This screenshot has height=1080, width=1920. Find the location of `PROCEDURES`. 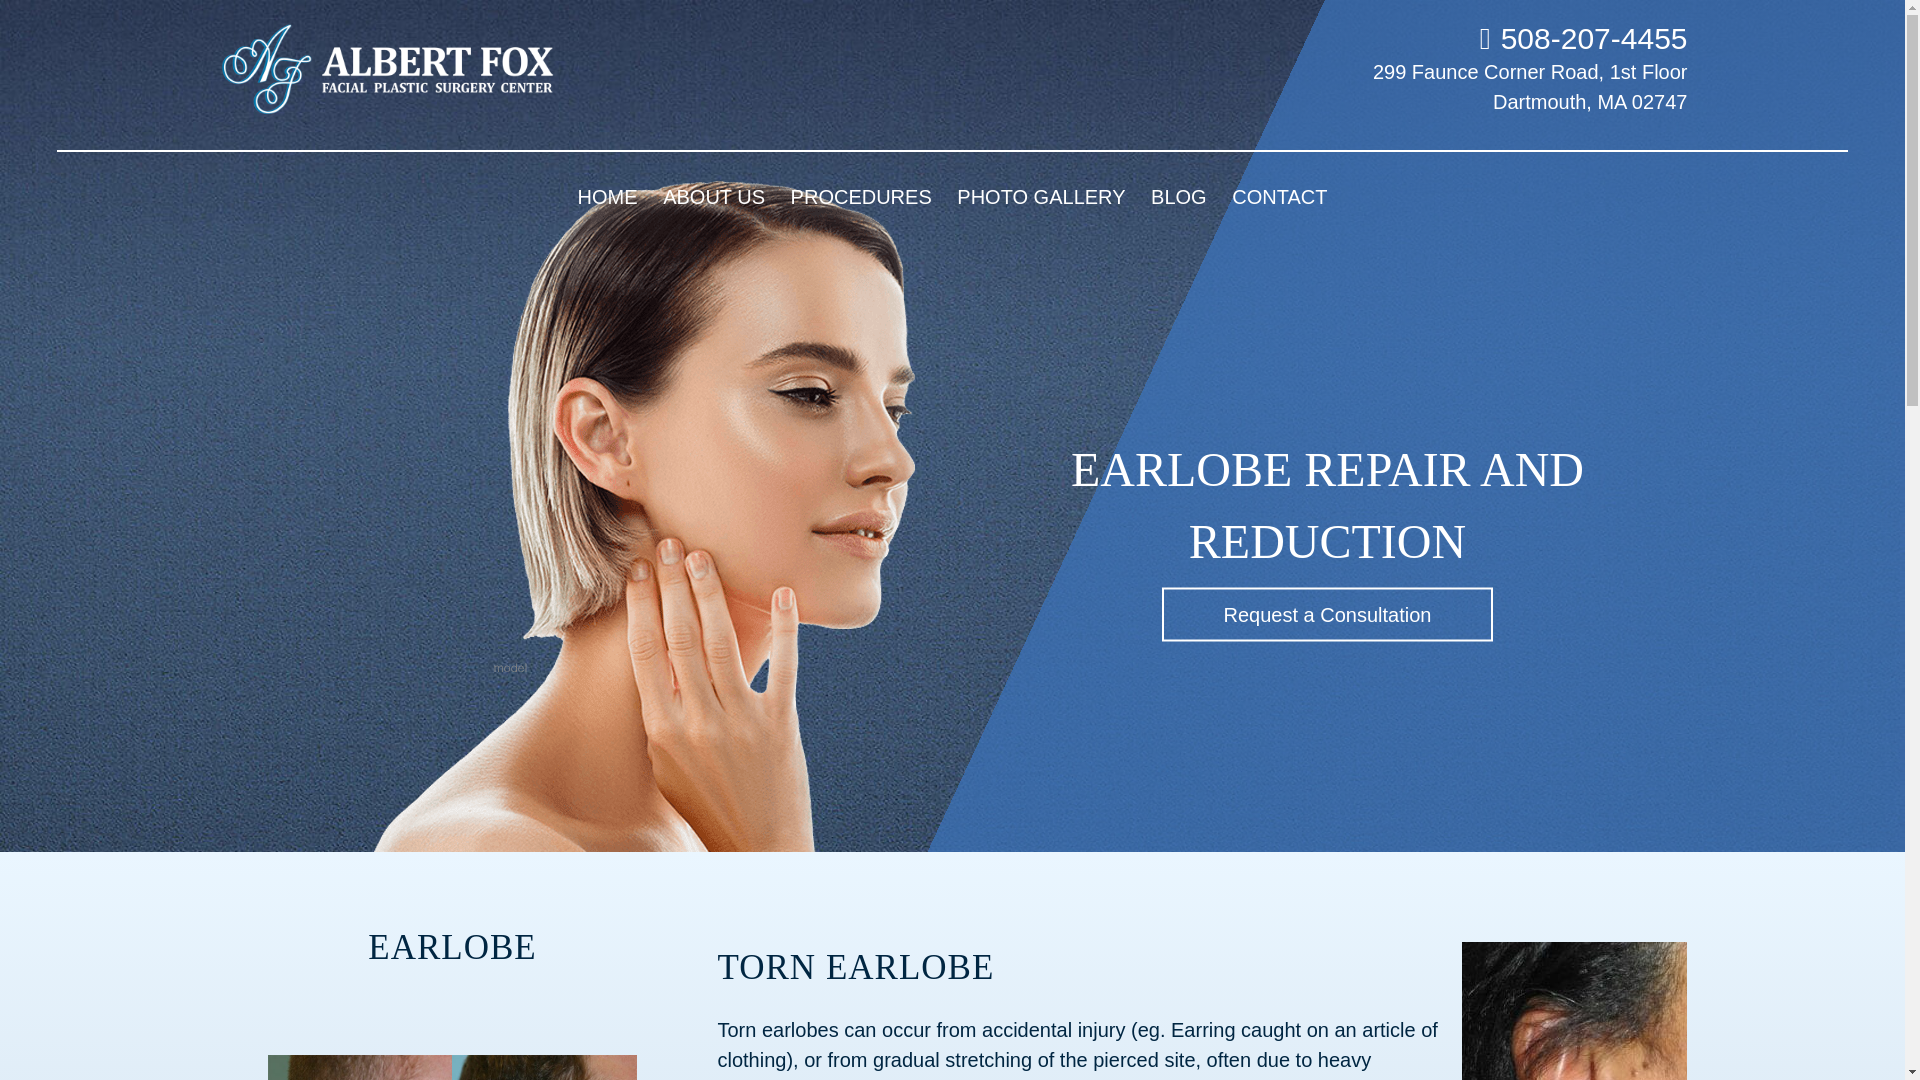

PROCEDURES is located at coordinates (862, 197).